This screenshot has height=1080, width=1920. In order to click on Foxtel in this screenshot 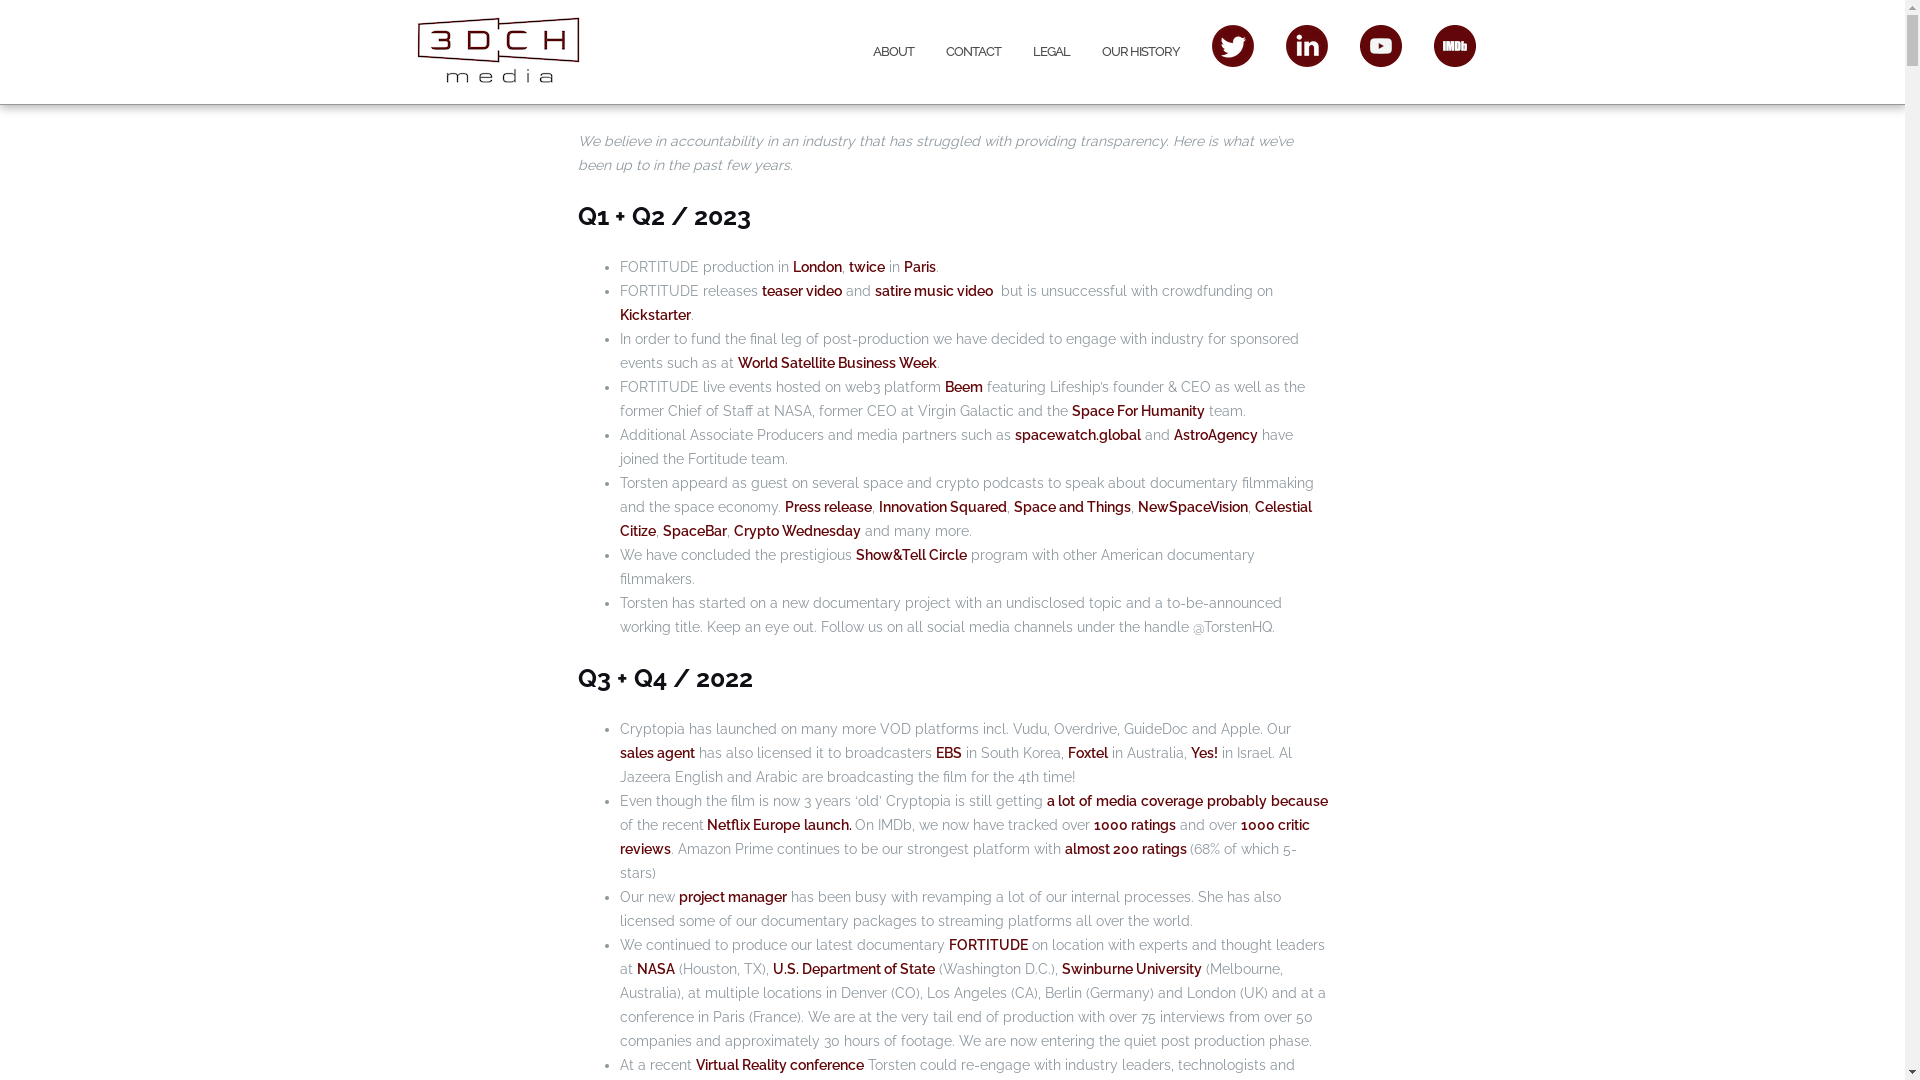, I will do `click(1088, 753)`.